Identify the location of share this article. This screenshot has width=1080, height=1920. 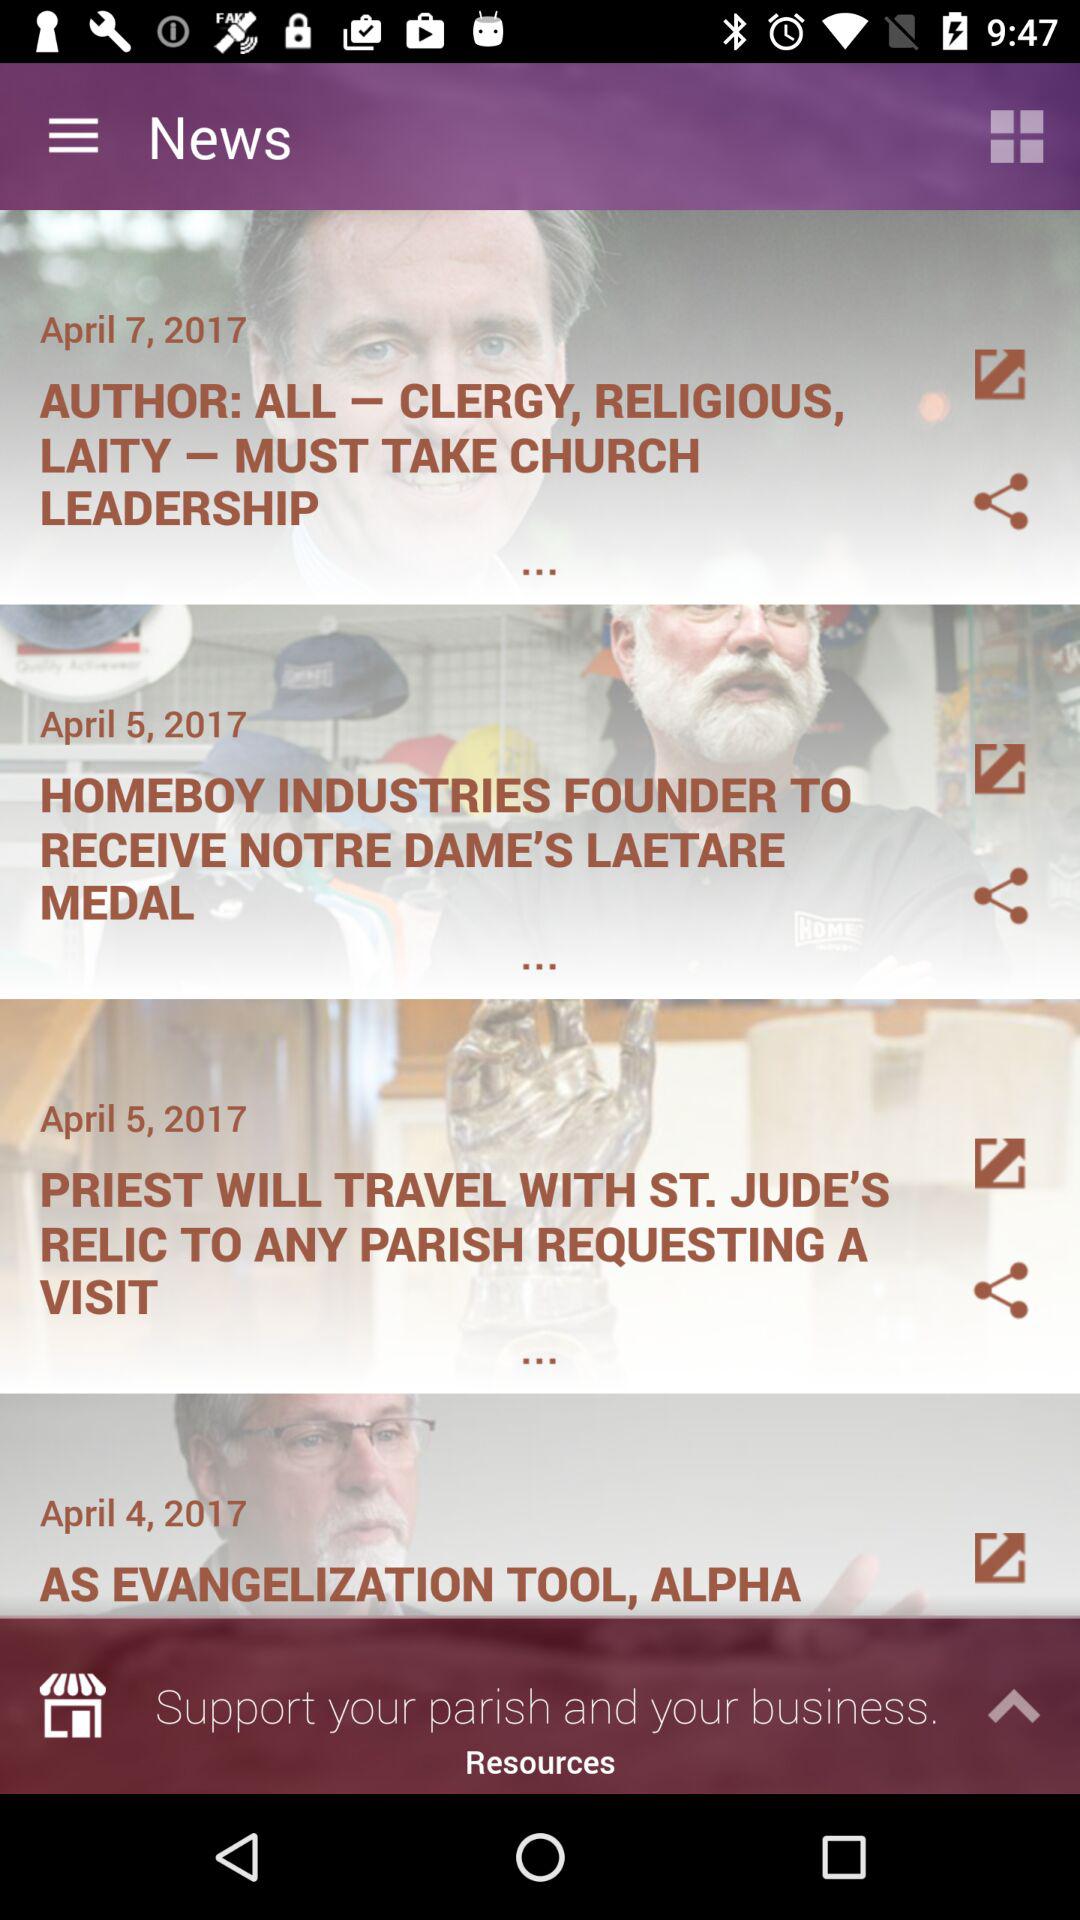
(977, 477).